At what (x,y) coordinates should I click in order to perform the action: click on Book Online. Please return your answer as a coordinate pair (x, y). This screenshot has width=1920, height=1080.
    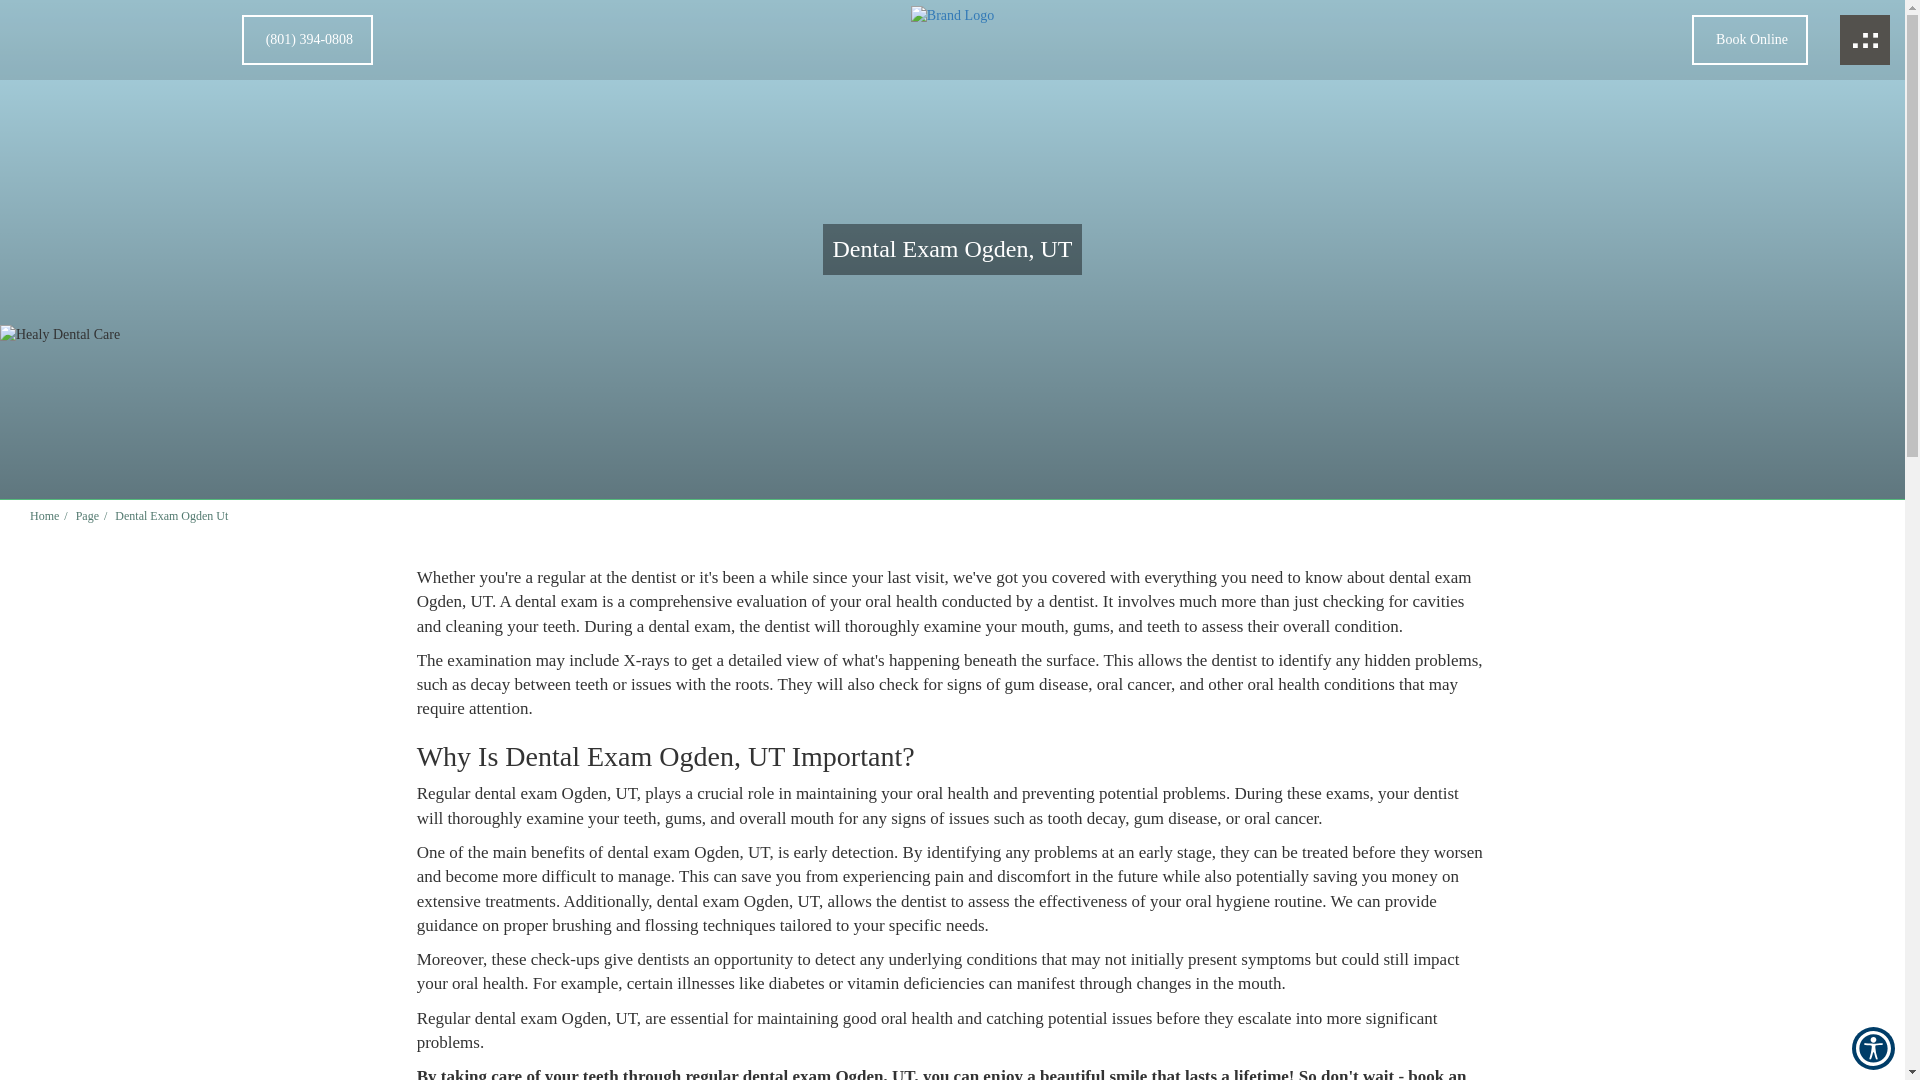
    Looking at the image, I should click on (1752, 15).